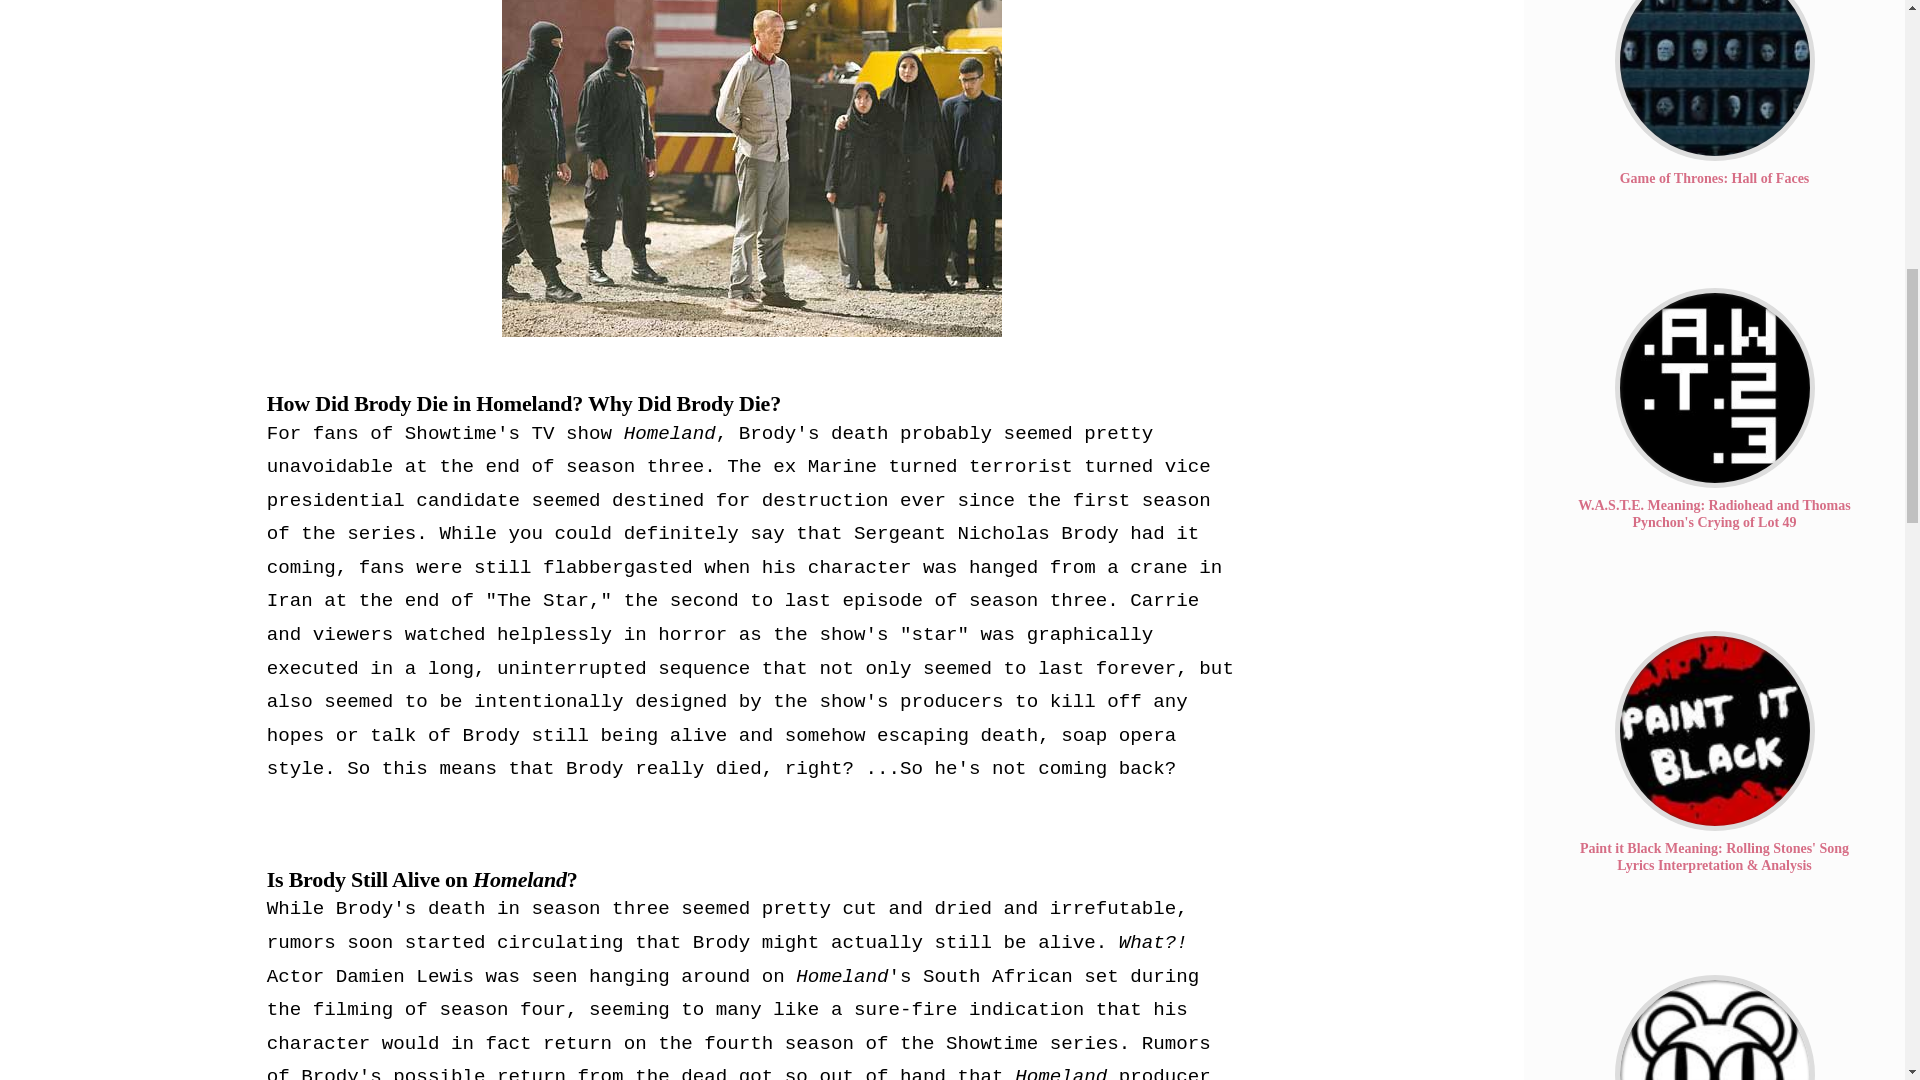 This screenshot has width=1920, height=1080. Describe the element at coordinates (1714, 80) in the screenshot. I see `Game of Thrones: Hall of Faces` at that location.